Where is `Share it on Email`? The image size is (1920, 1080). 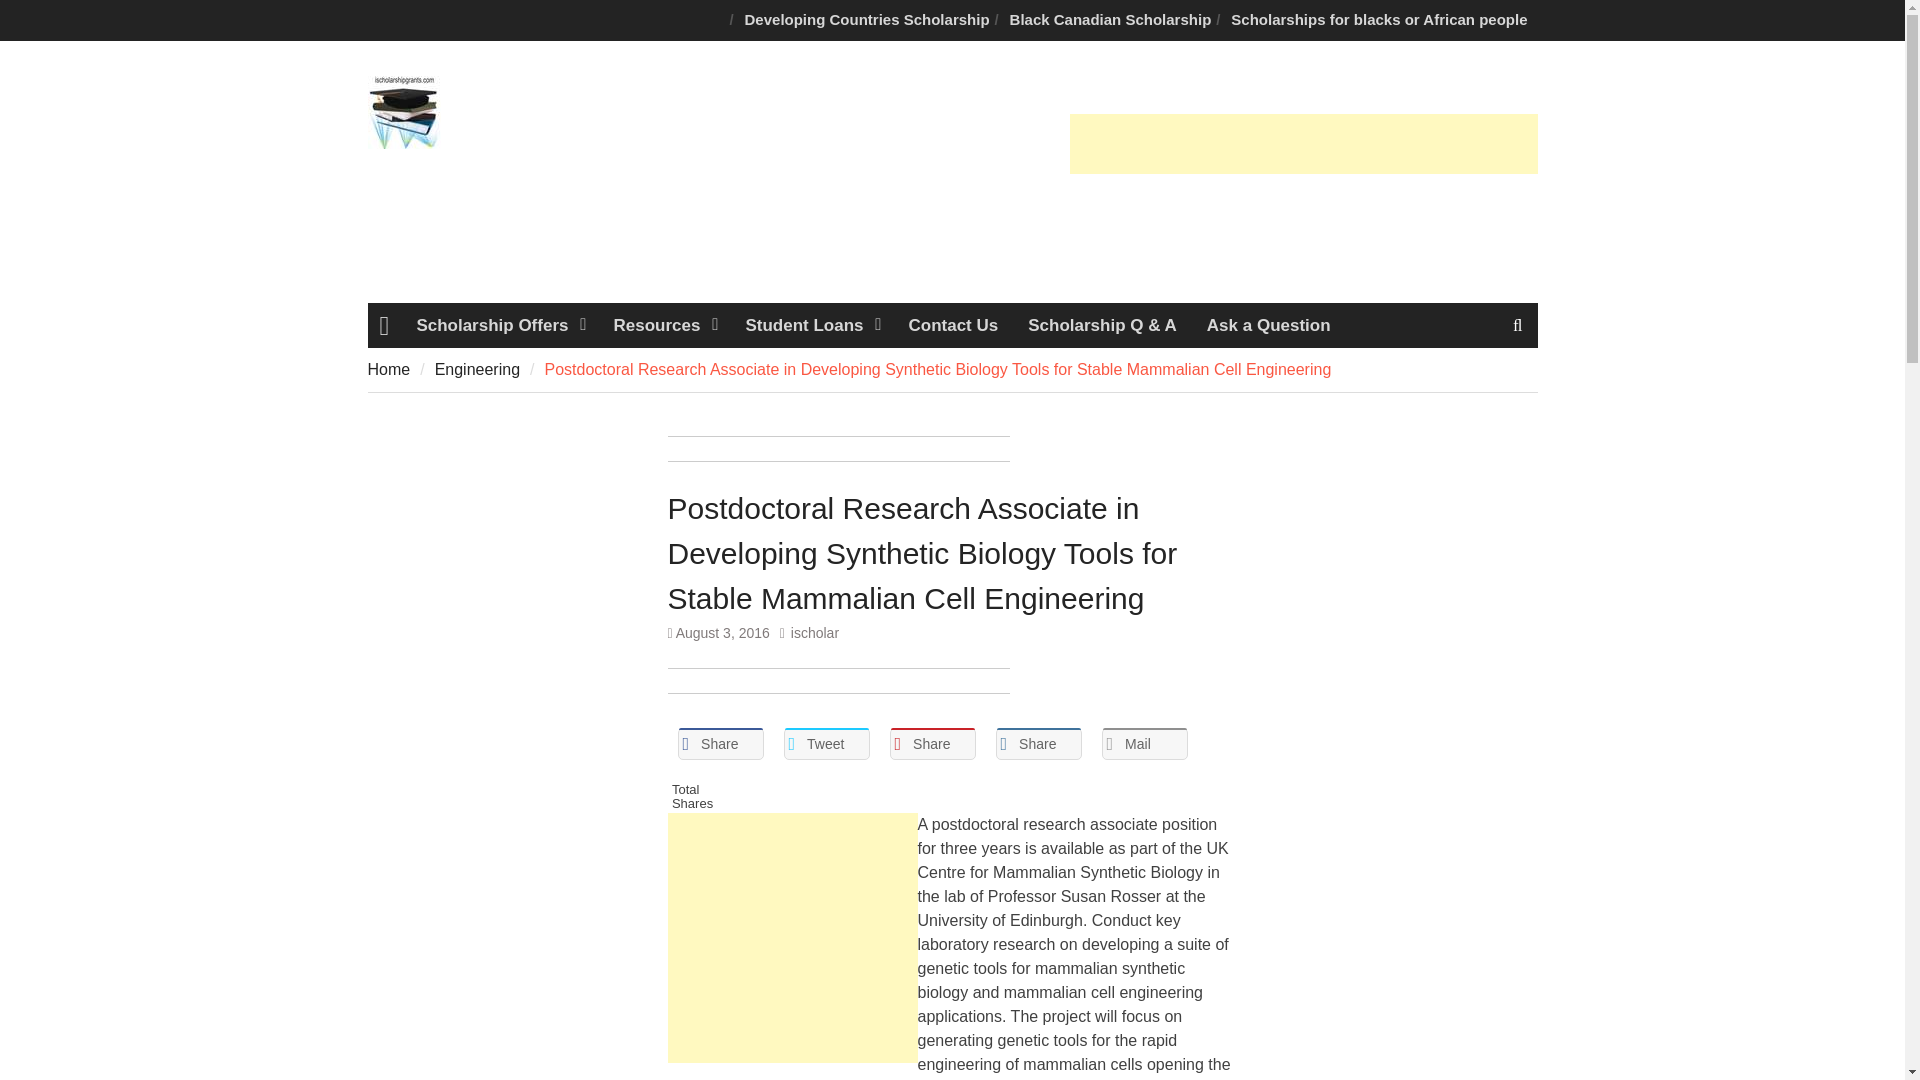
Share it on Email is located at coordinates (1145, 744).